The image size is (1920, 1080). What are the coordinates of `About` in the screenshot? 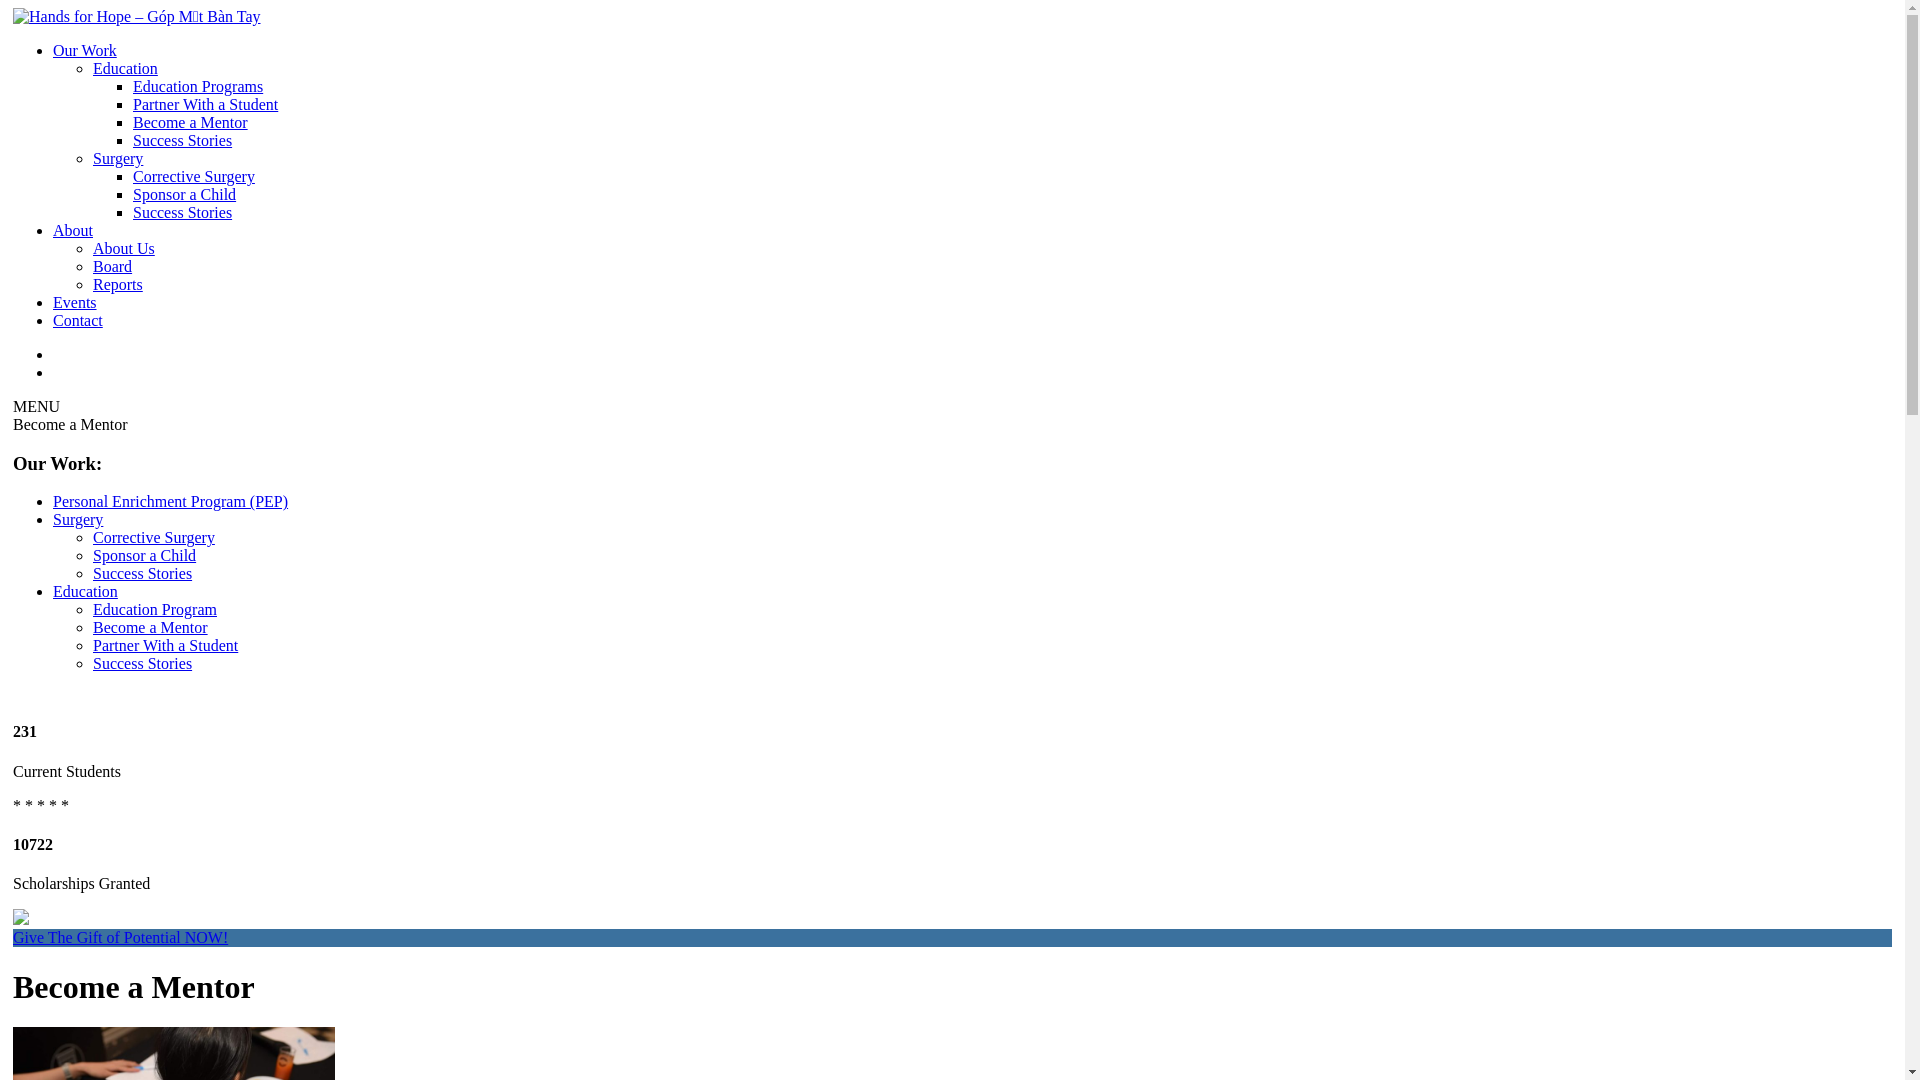 It's located at (73, 230).